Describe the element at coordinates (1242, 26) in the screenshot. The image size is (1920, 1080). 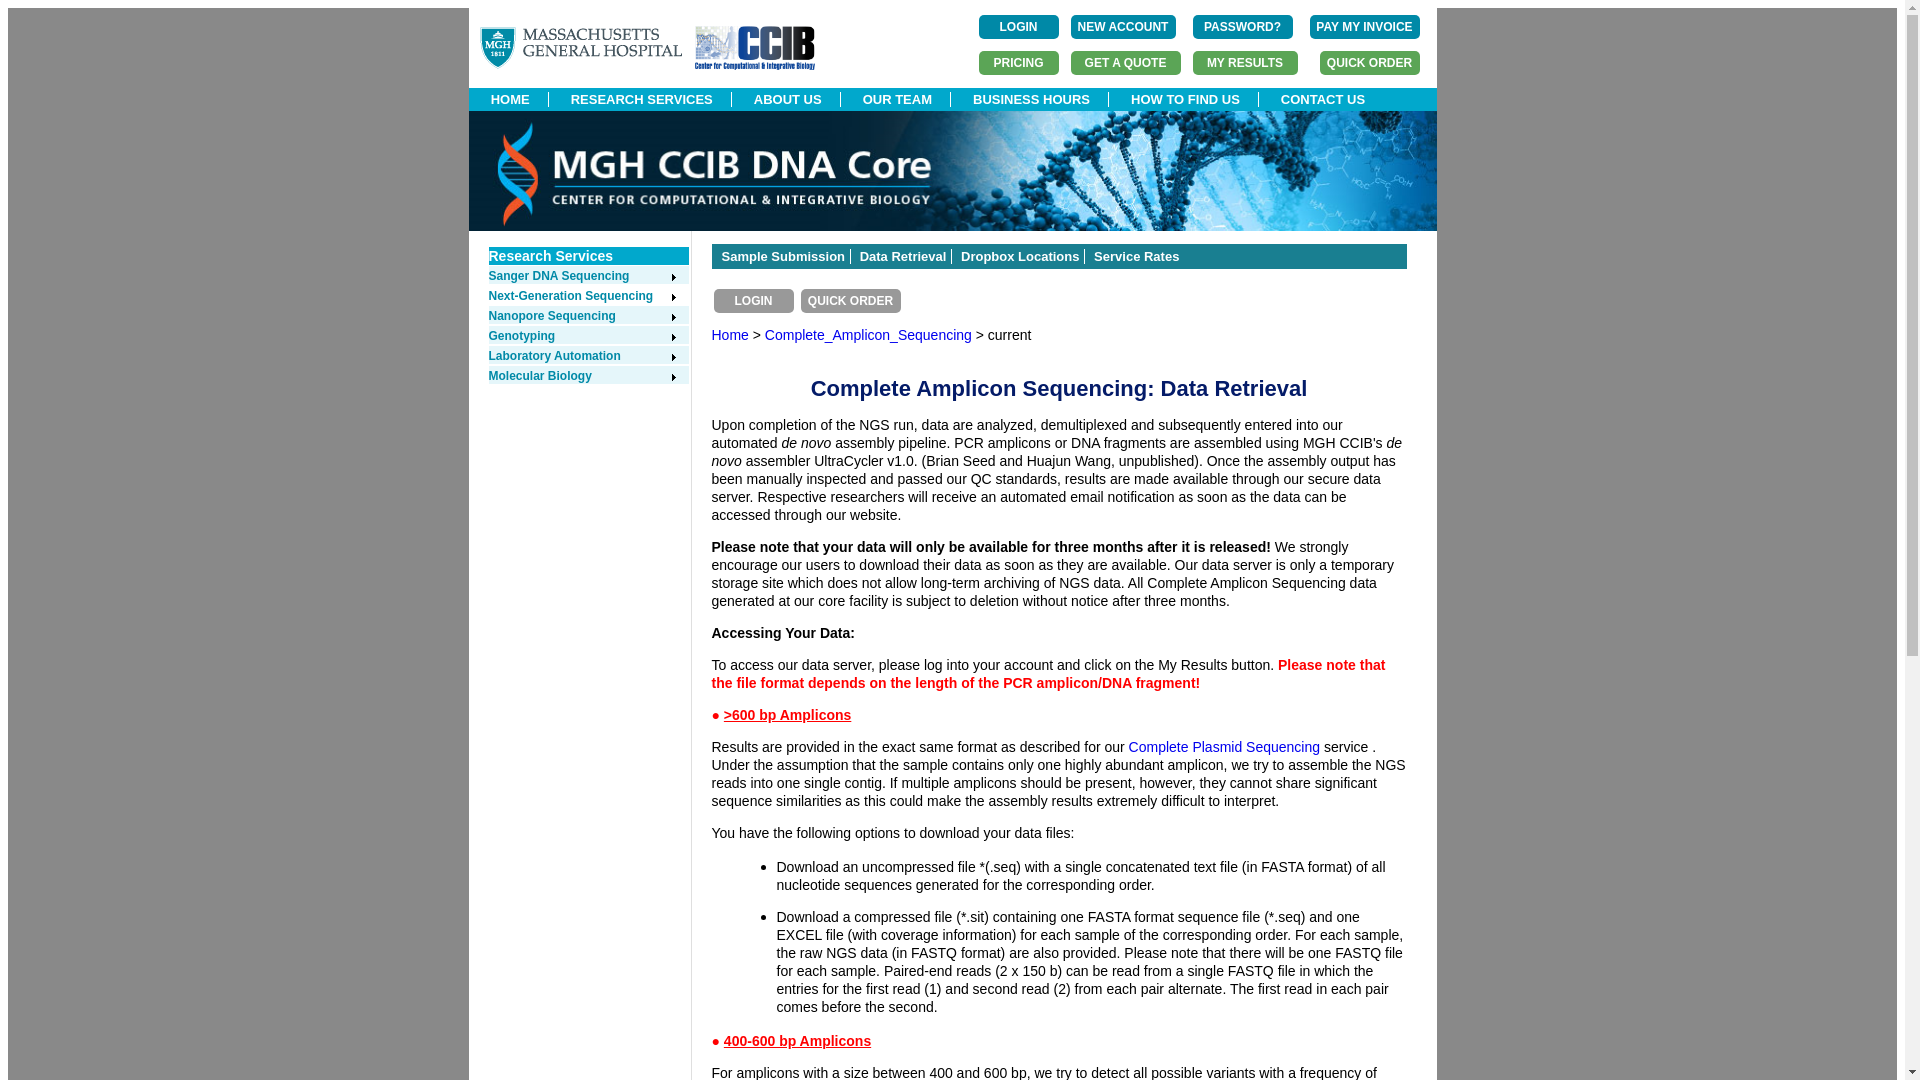
I see `PASSWORD?` at that location.